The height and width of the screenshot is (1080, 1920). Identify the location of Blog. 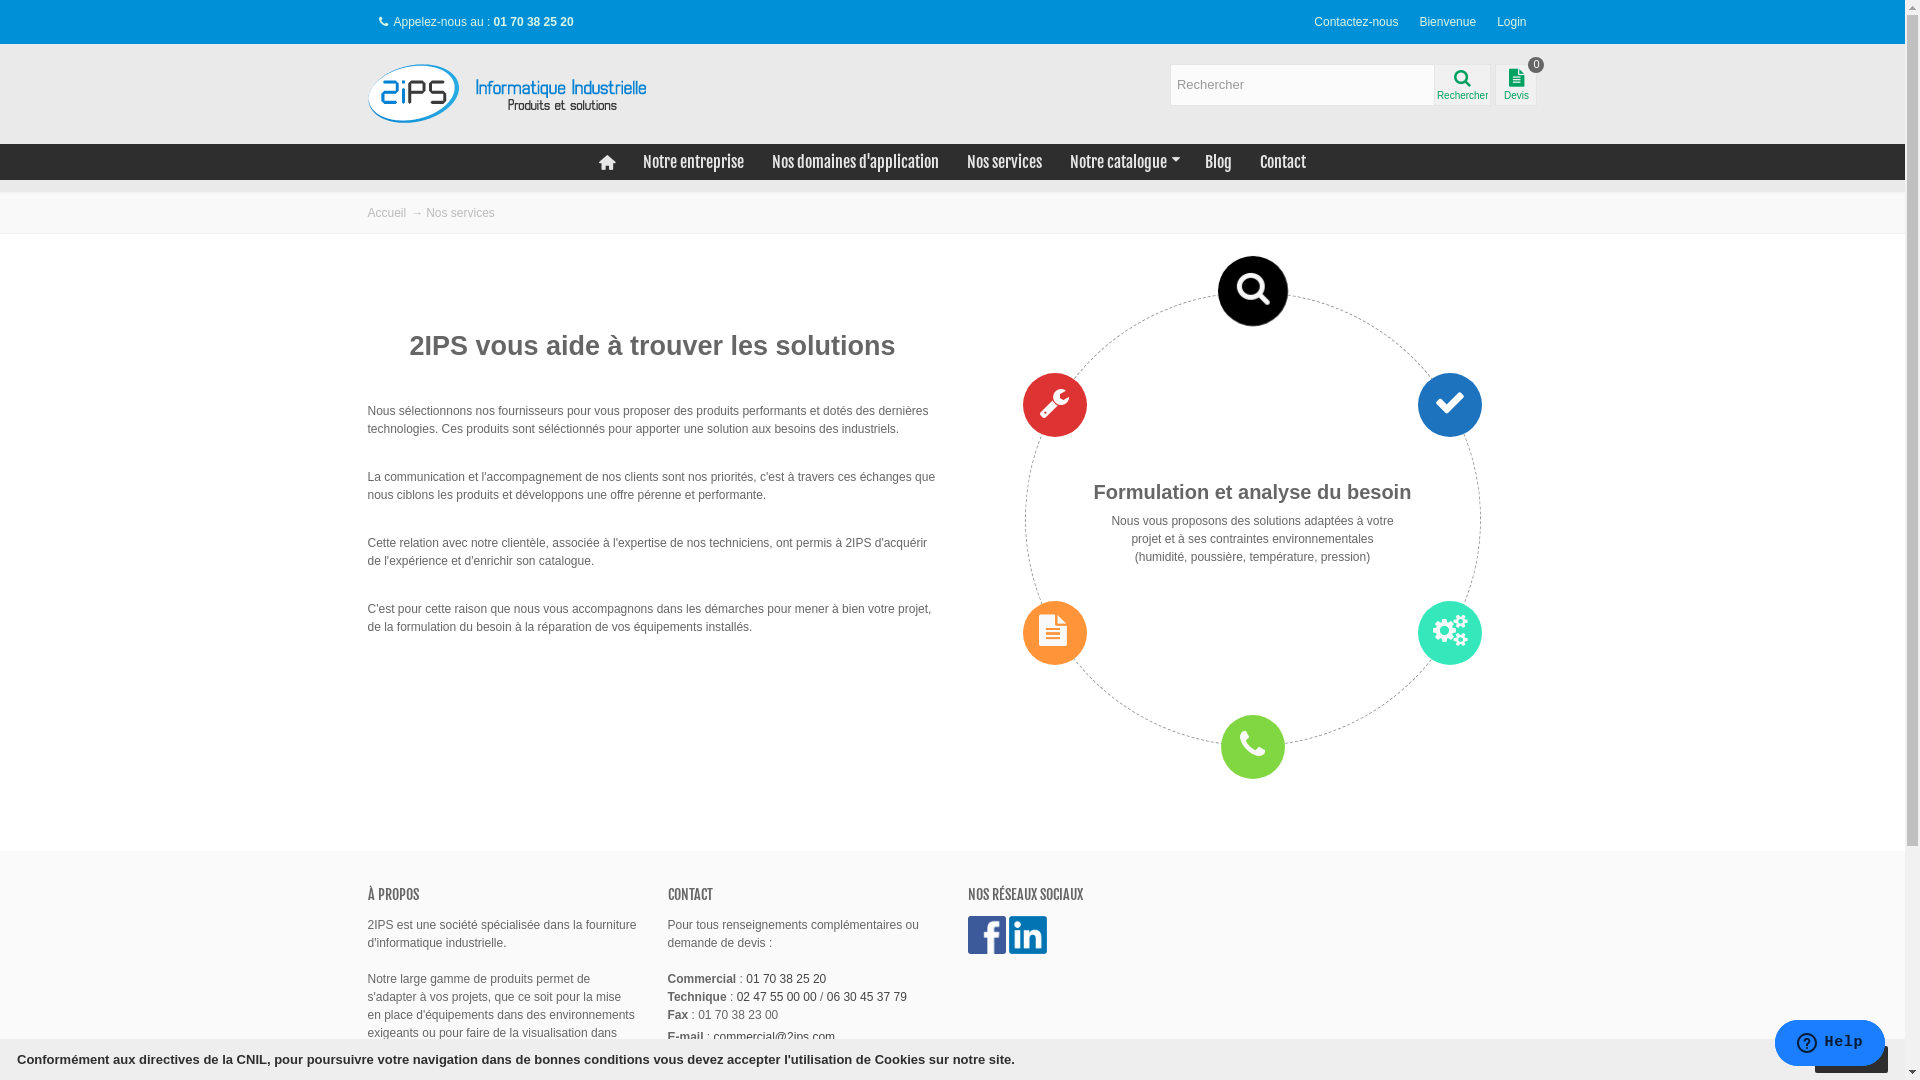
(1218, 162).